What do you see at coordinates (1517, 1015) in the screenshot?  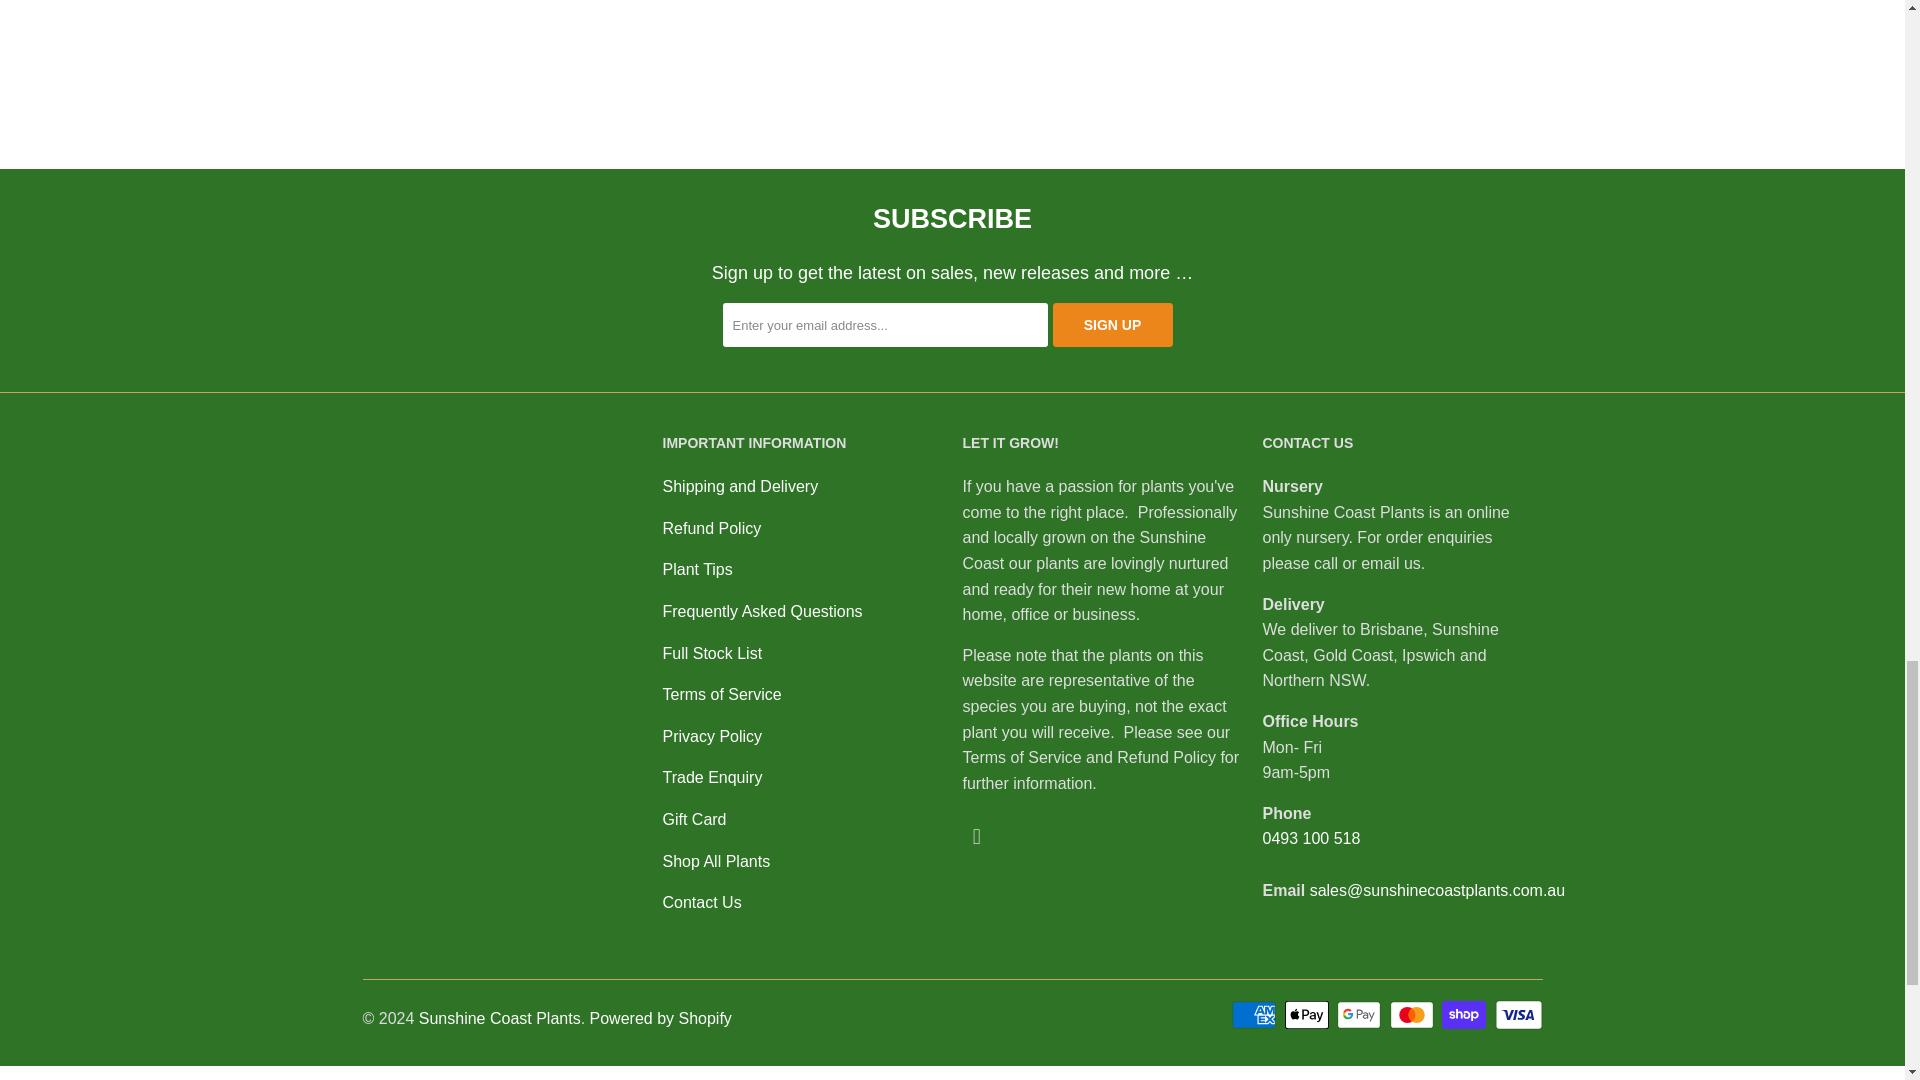 I see `Visa` at bounding box center [1517, 1015].